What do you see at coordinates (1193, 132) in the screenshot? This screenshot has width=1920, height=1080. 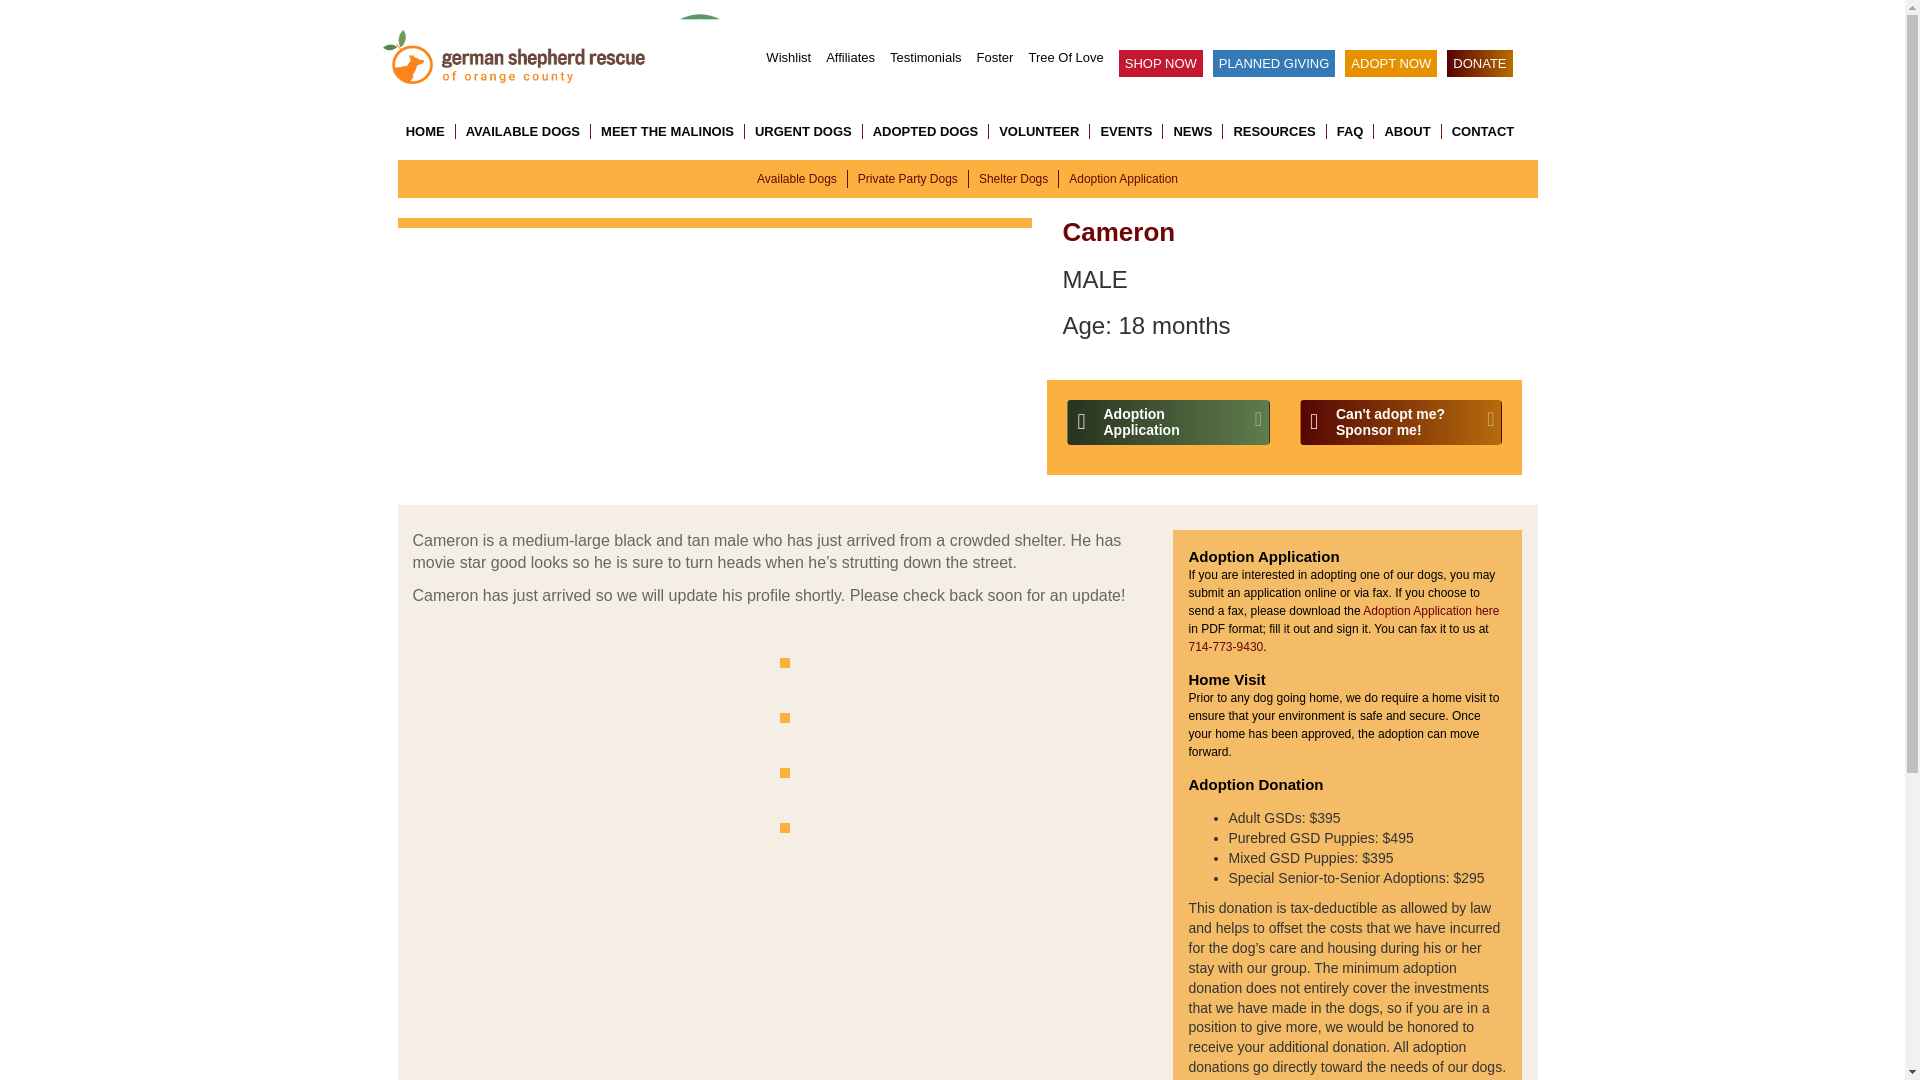 I see `NEWS` at bounding box center [1193, 132].